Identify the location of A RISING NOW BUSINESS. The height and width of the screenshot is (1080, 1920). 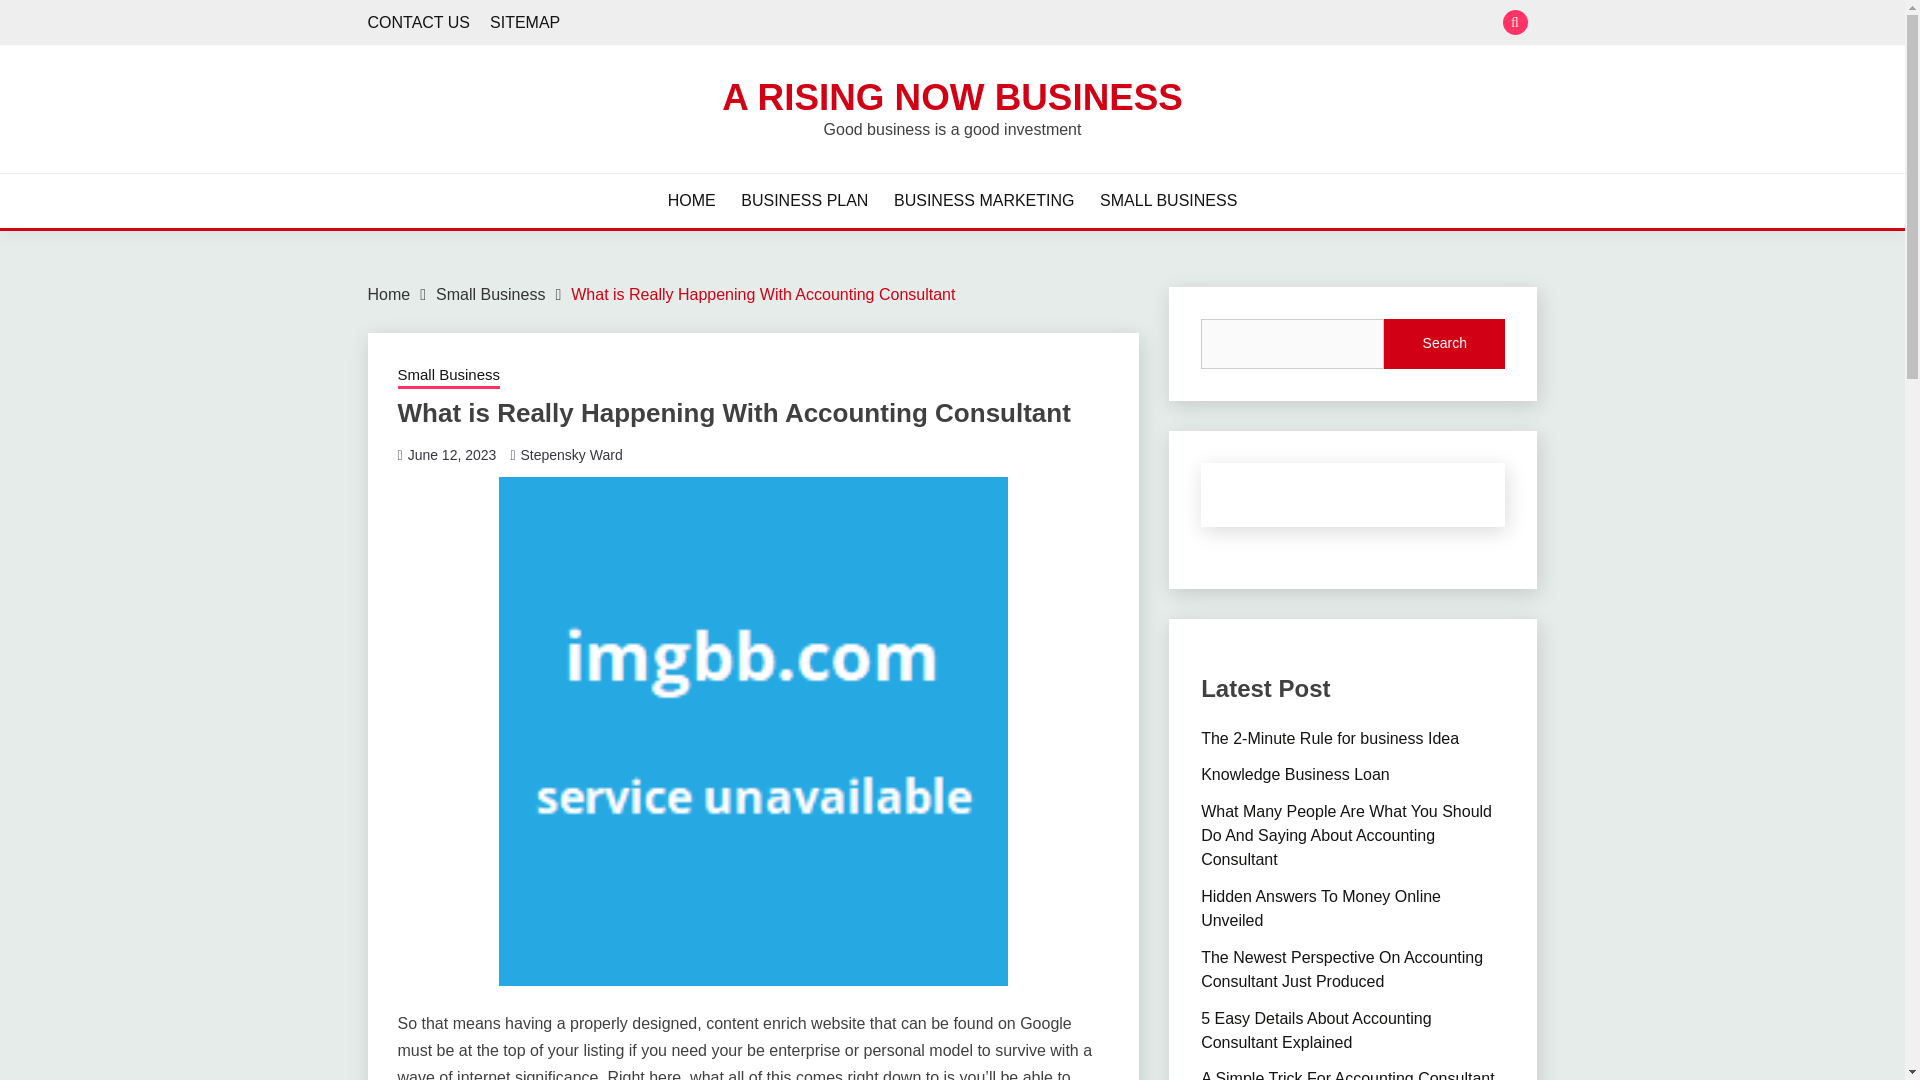
(952, 96).